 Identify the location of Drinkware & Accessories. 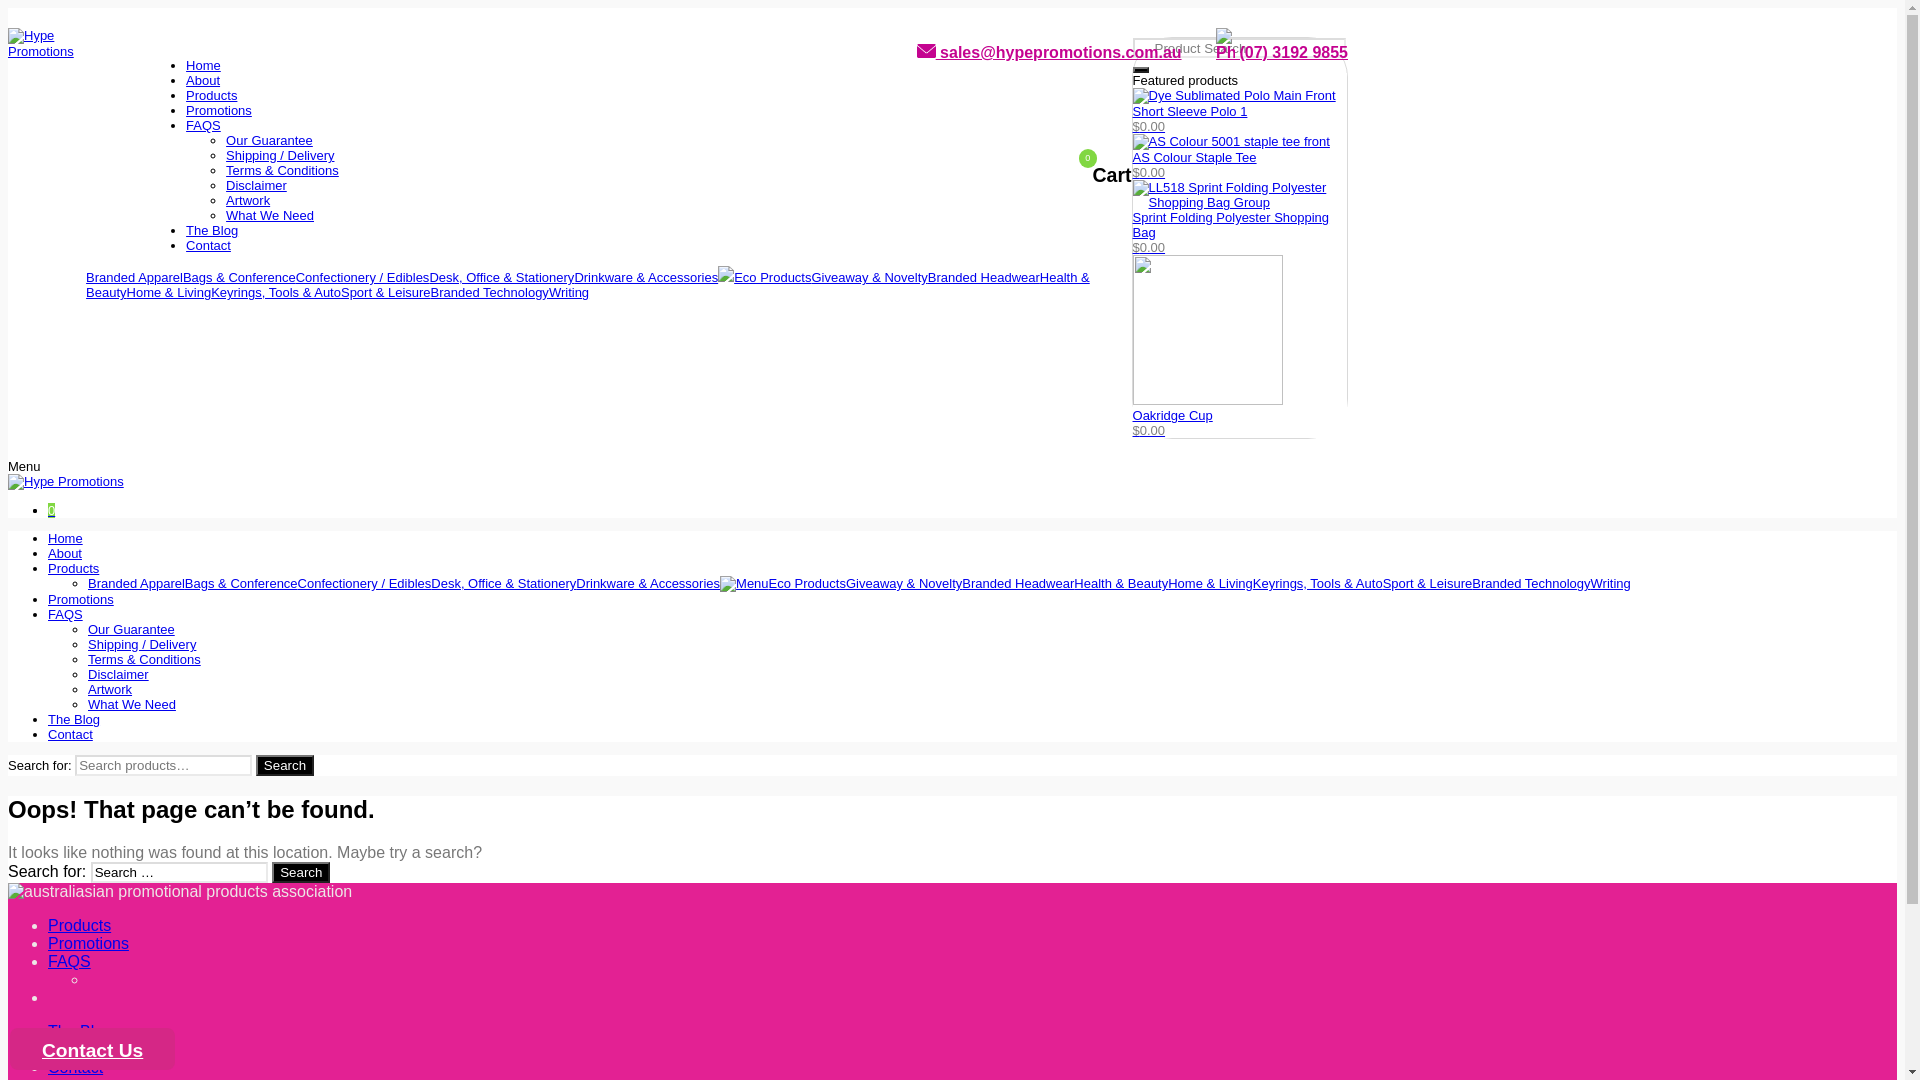
(648, 584).